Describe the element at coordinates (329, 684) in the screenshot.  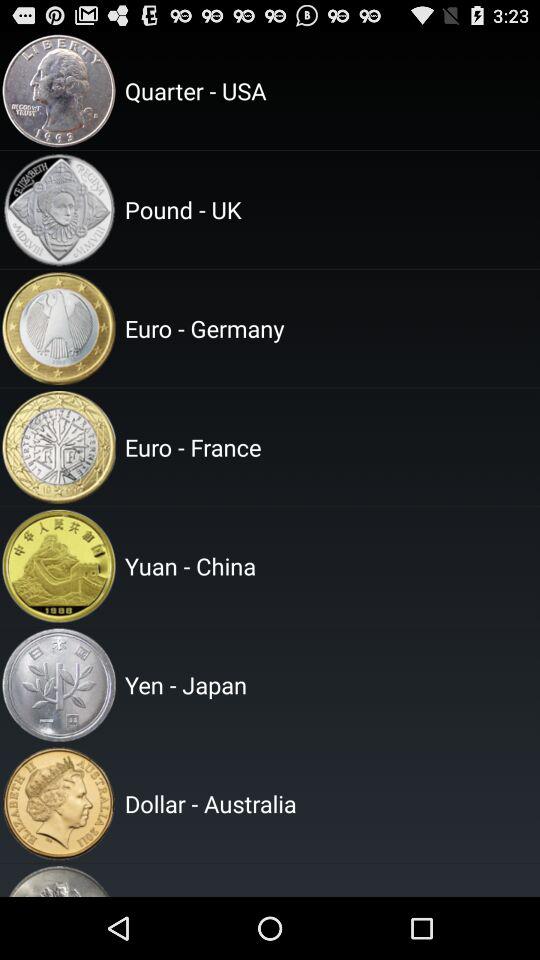
I see `tap yen - japan` at that location.